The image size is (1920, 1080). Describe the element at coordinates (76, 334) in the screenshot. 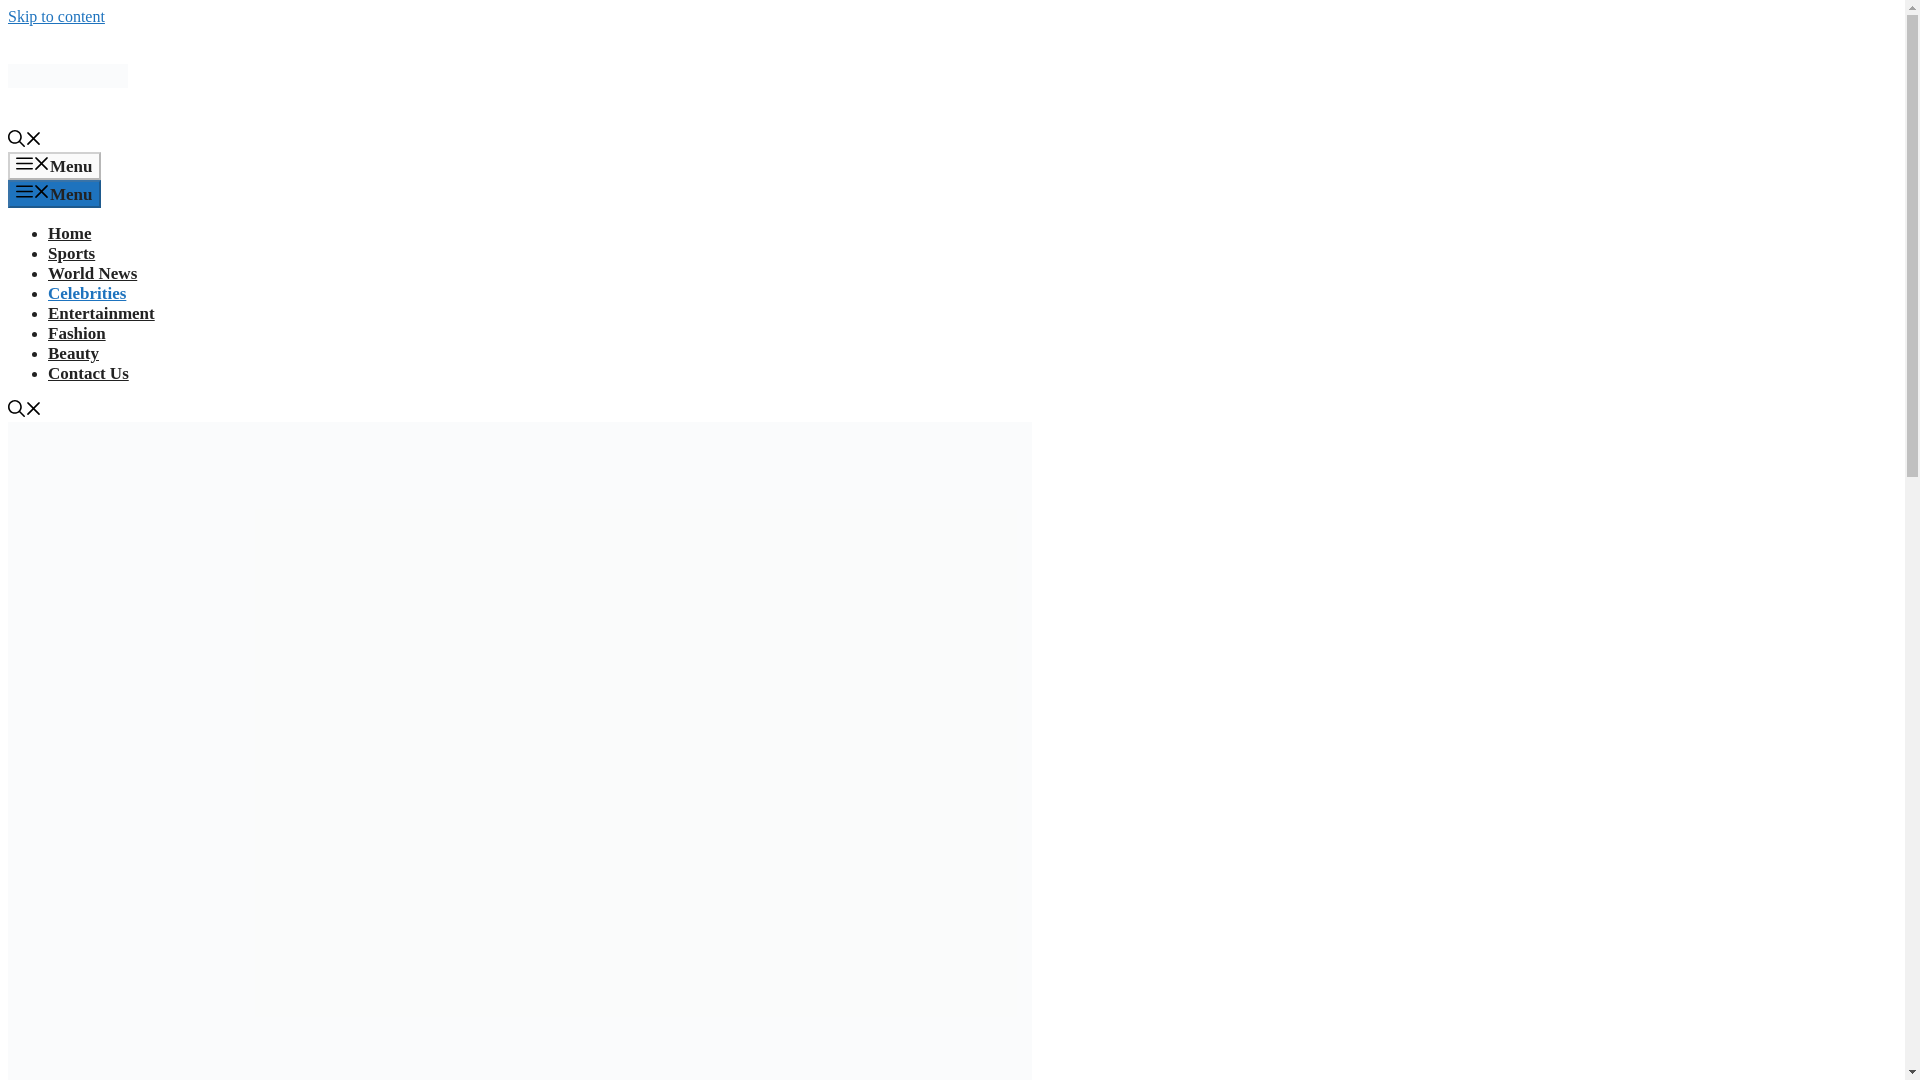

I see `Fashion` at that location.